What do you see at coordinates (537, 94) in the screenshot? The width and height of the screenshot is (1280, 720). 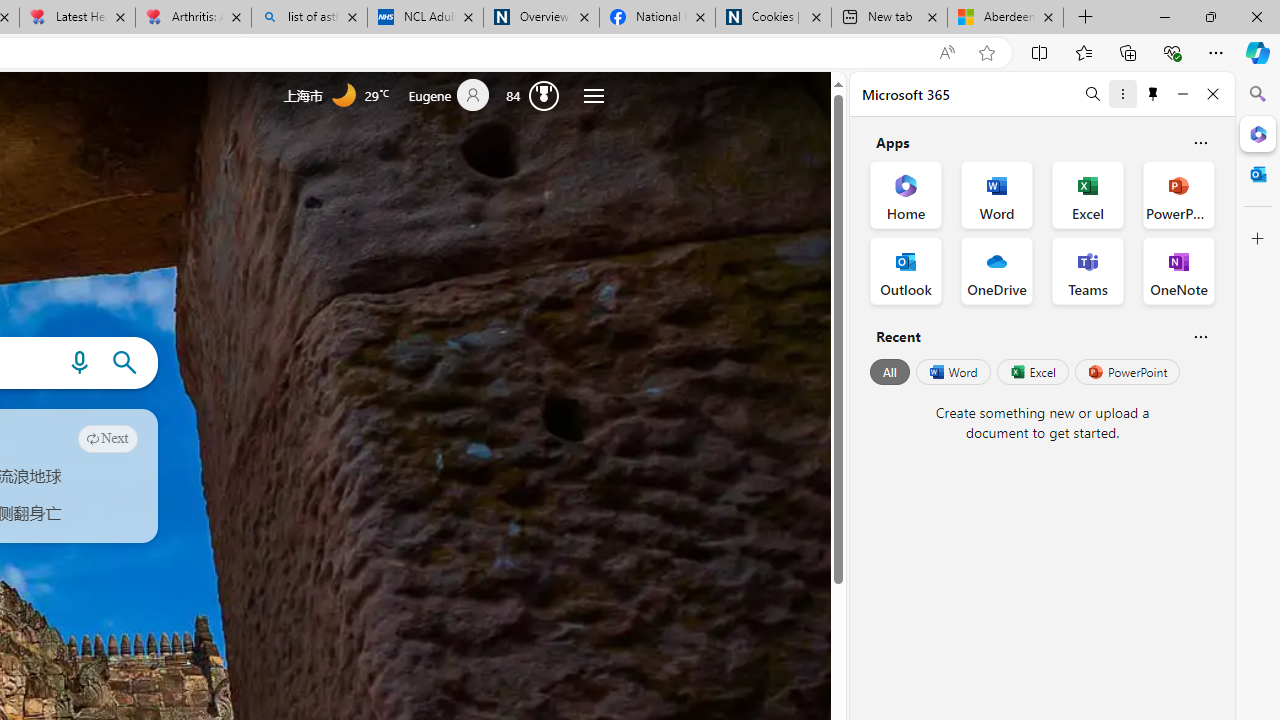 I see `Microsoft Rewards 84` at bounding box center [537, 94].